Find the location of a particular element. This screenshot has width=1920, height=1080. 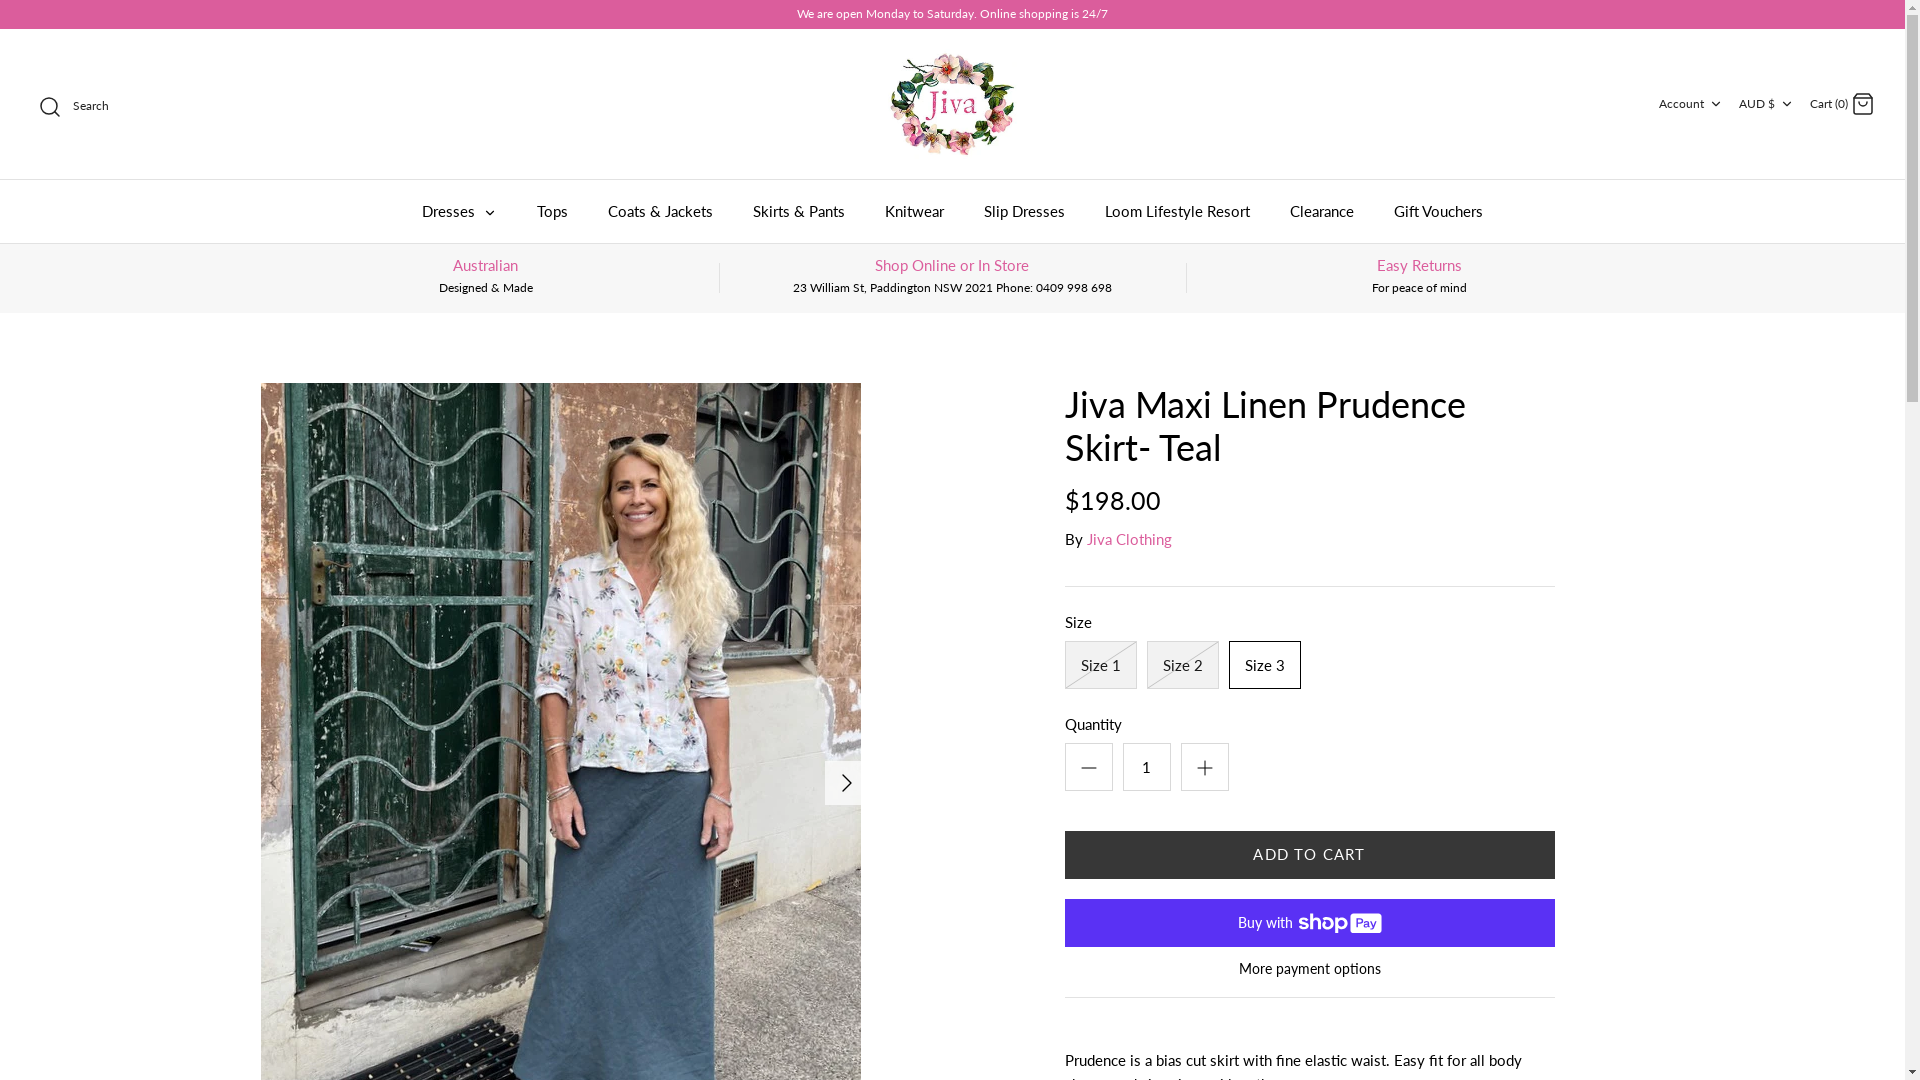

Dresses Toggle menu is located at coordinates (460, 212).